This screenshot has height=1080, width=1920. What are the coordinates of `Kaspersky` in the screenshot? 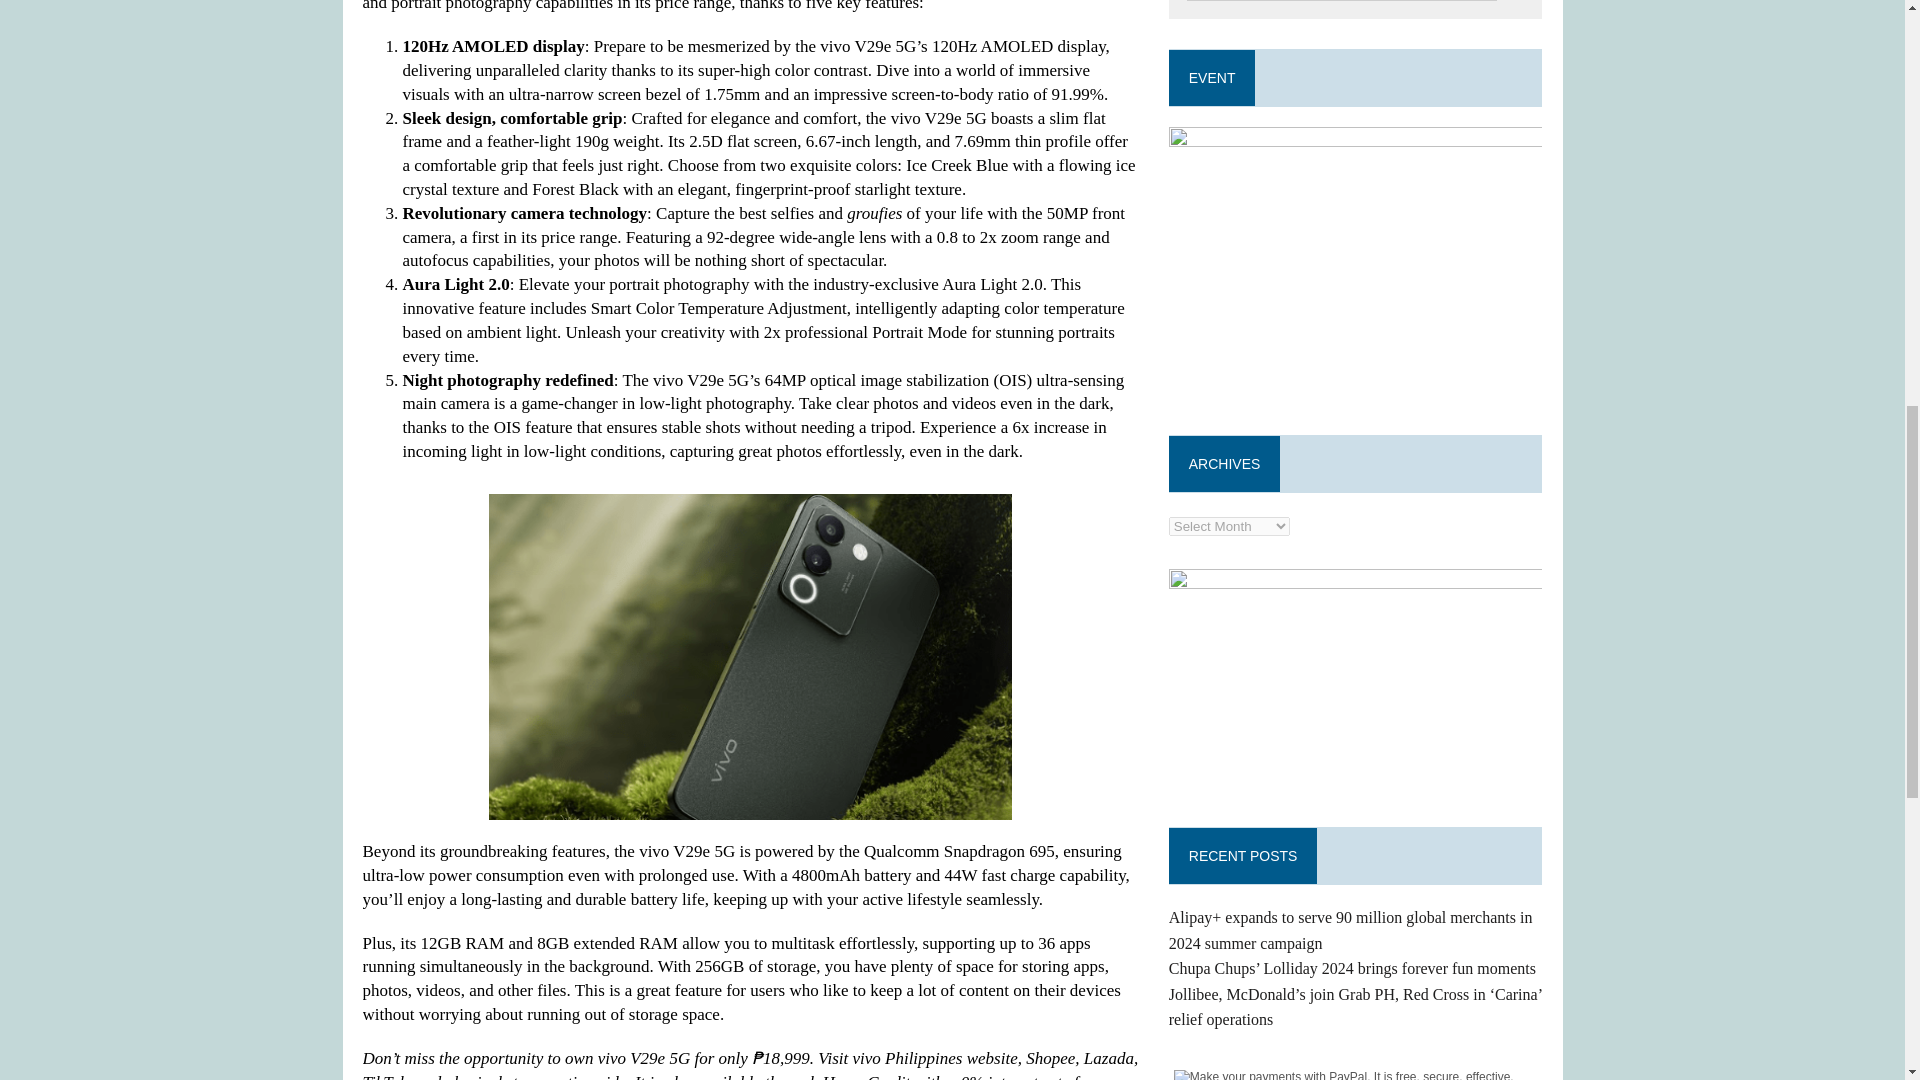 It's located at (1356, 683).